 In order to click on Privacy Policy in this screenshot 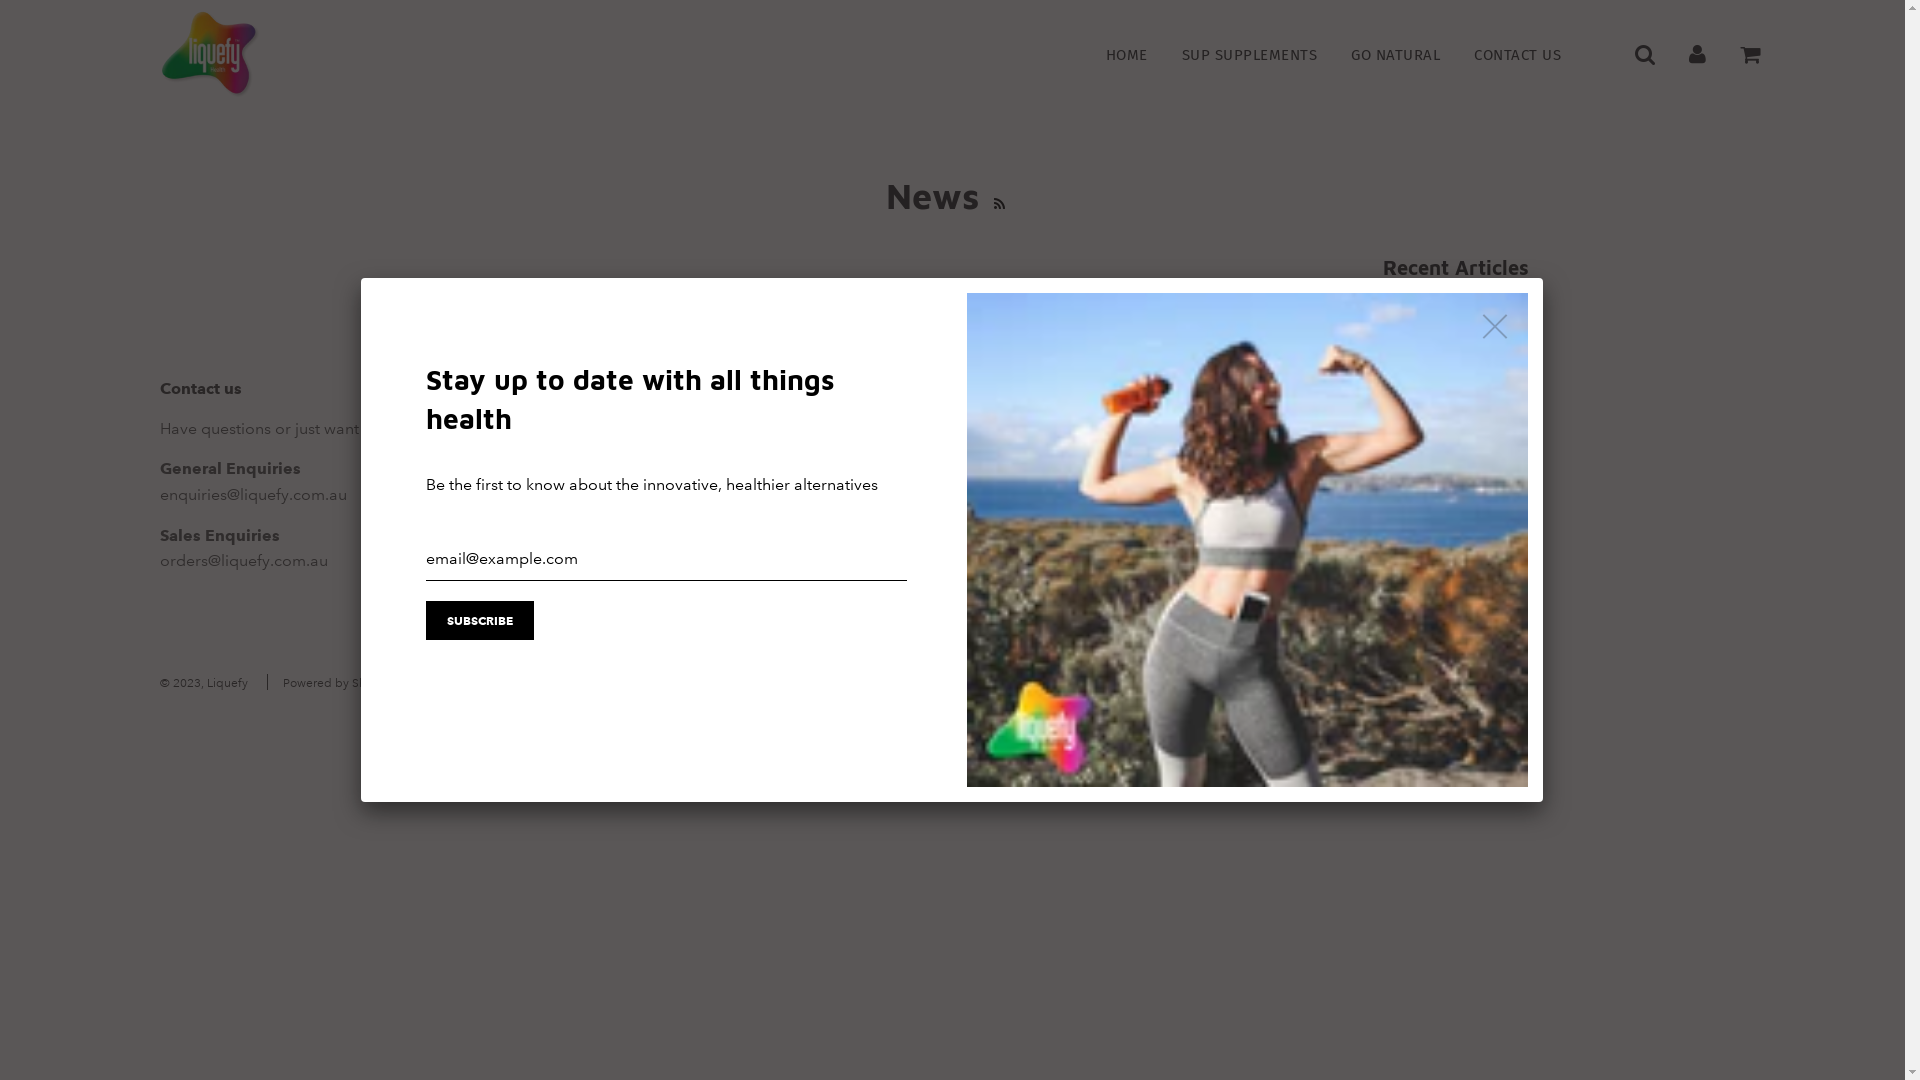, I will do `click(1024, 488)`.